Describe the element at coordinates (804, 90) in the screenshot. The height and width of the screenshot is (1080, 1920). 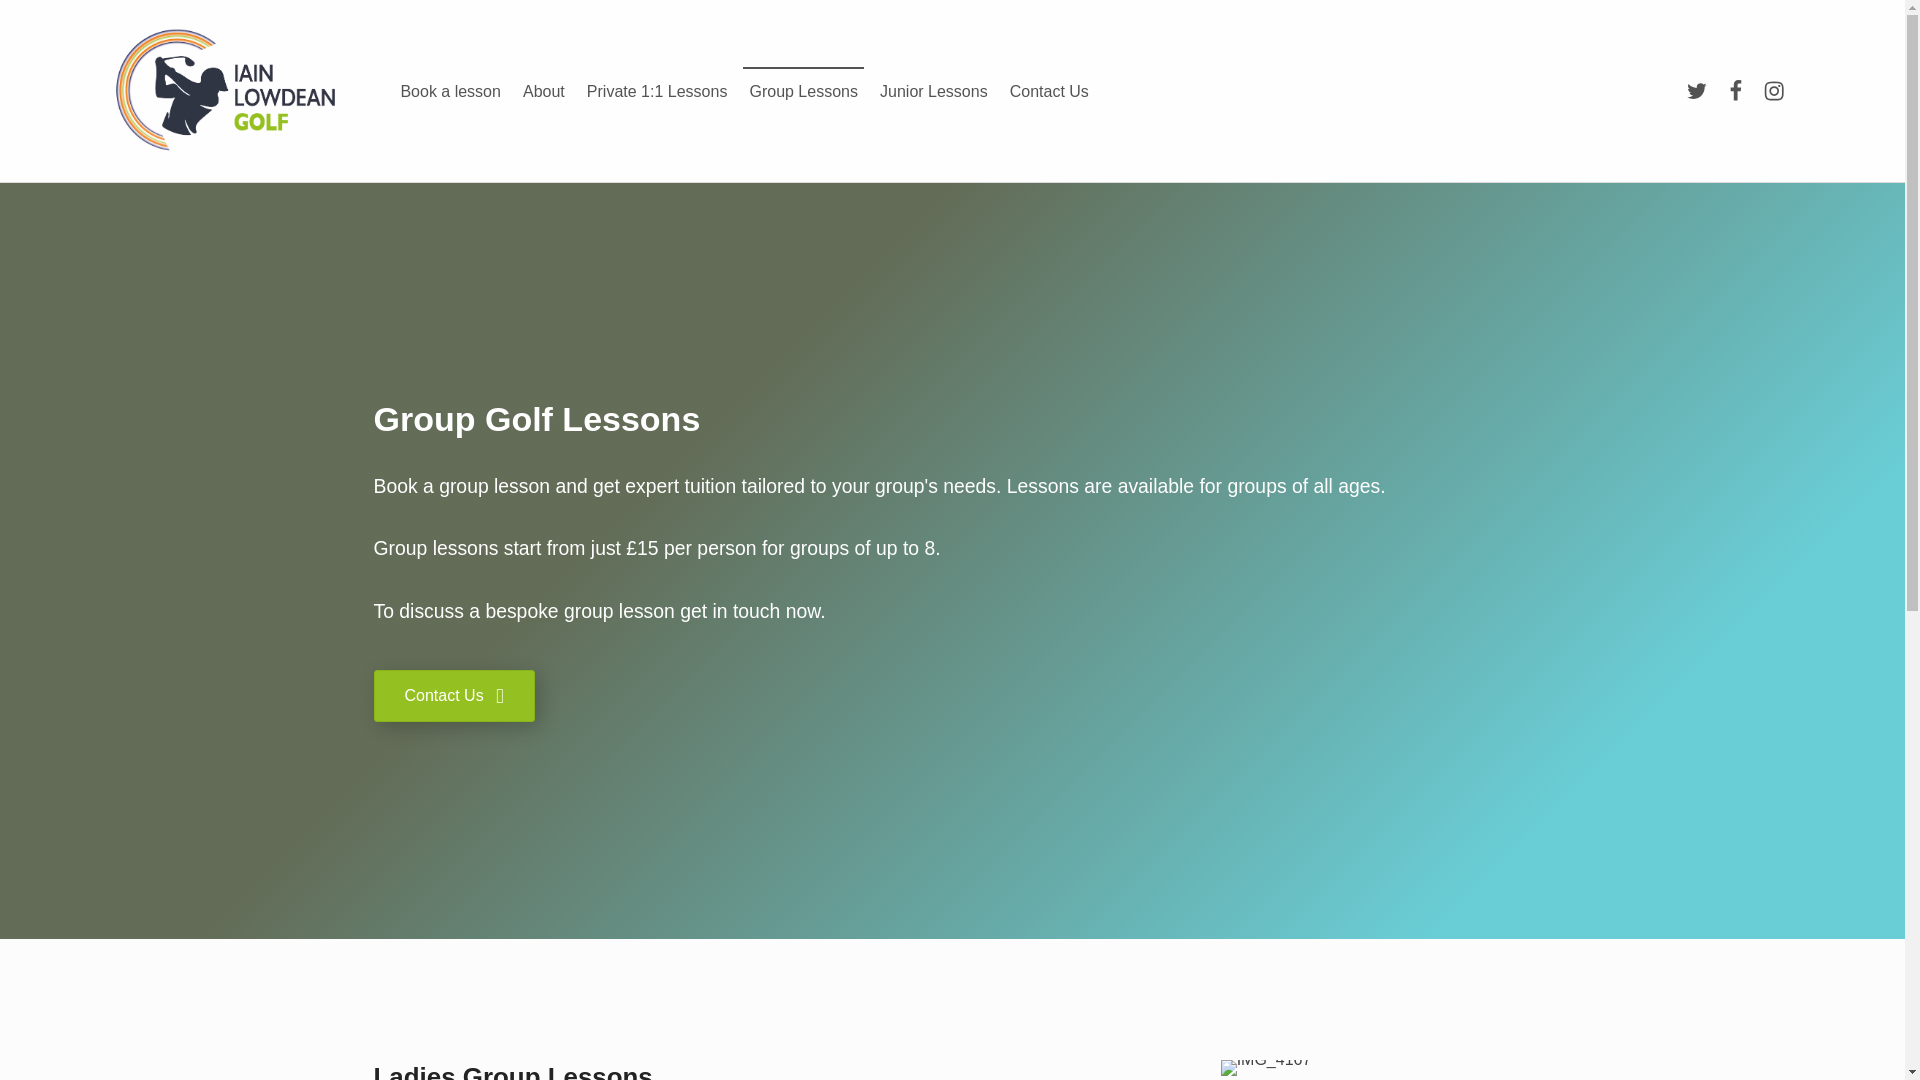
I see `Group Lessons` at that location.